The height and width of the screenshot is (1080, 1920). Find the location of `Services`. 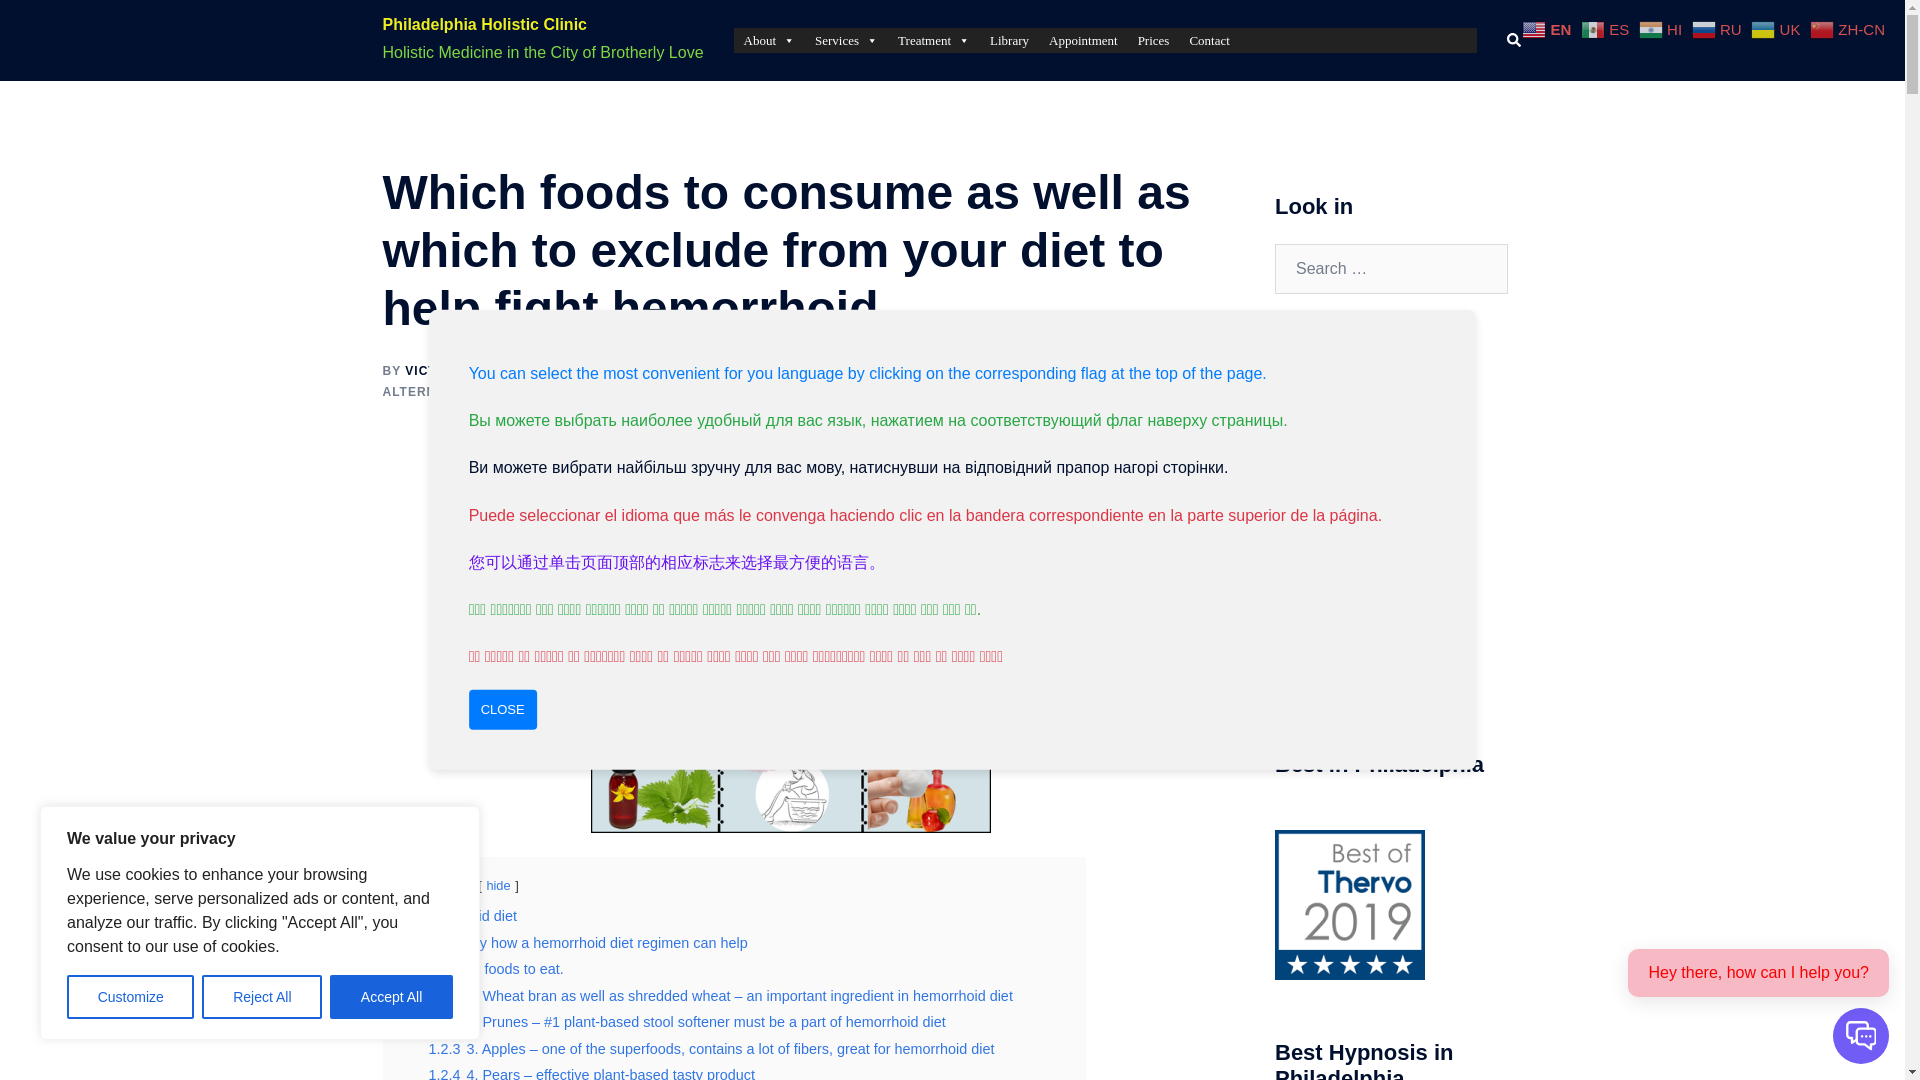

Services is located at coordinates (846, 40).